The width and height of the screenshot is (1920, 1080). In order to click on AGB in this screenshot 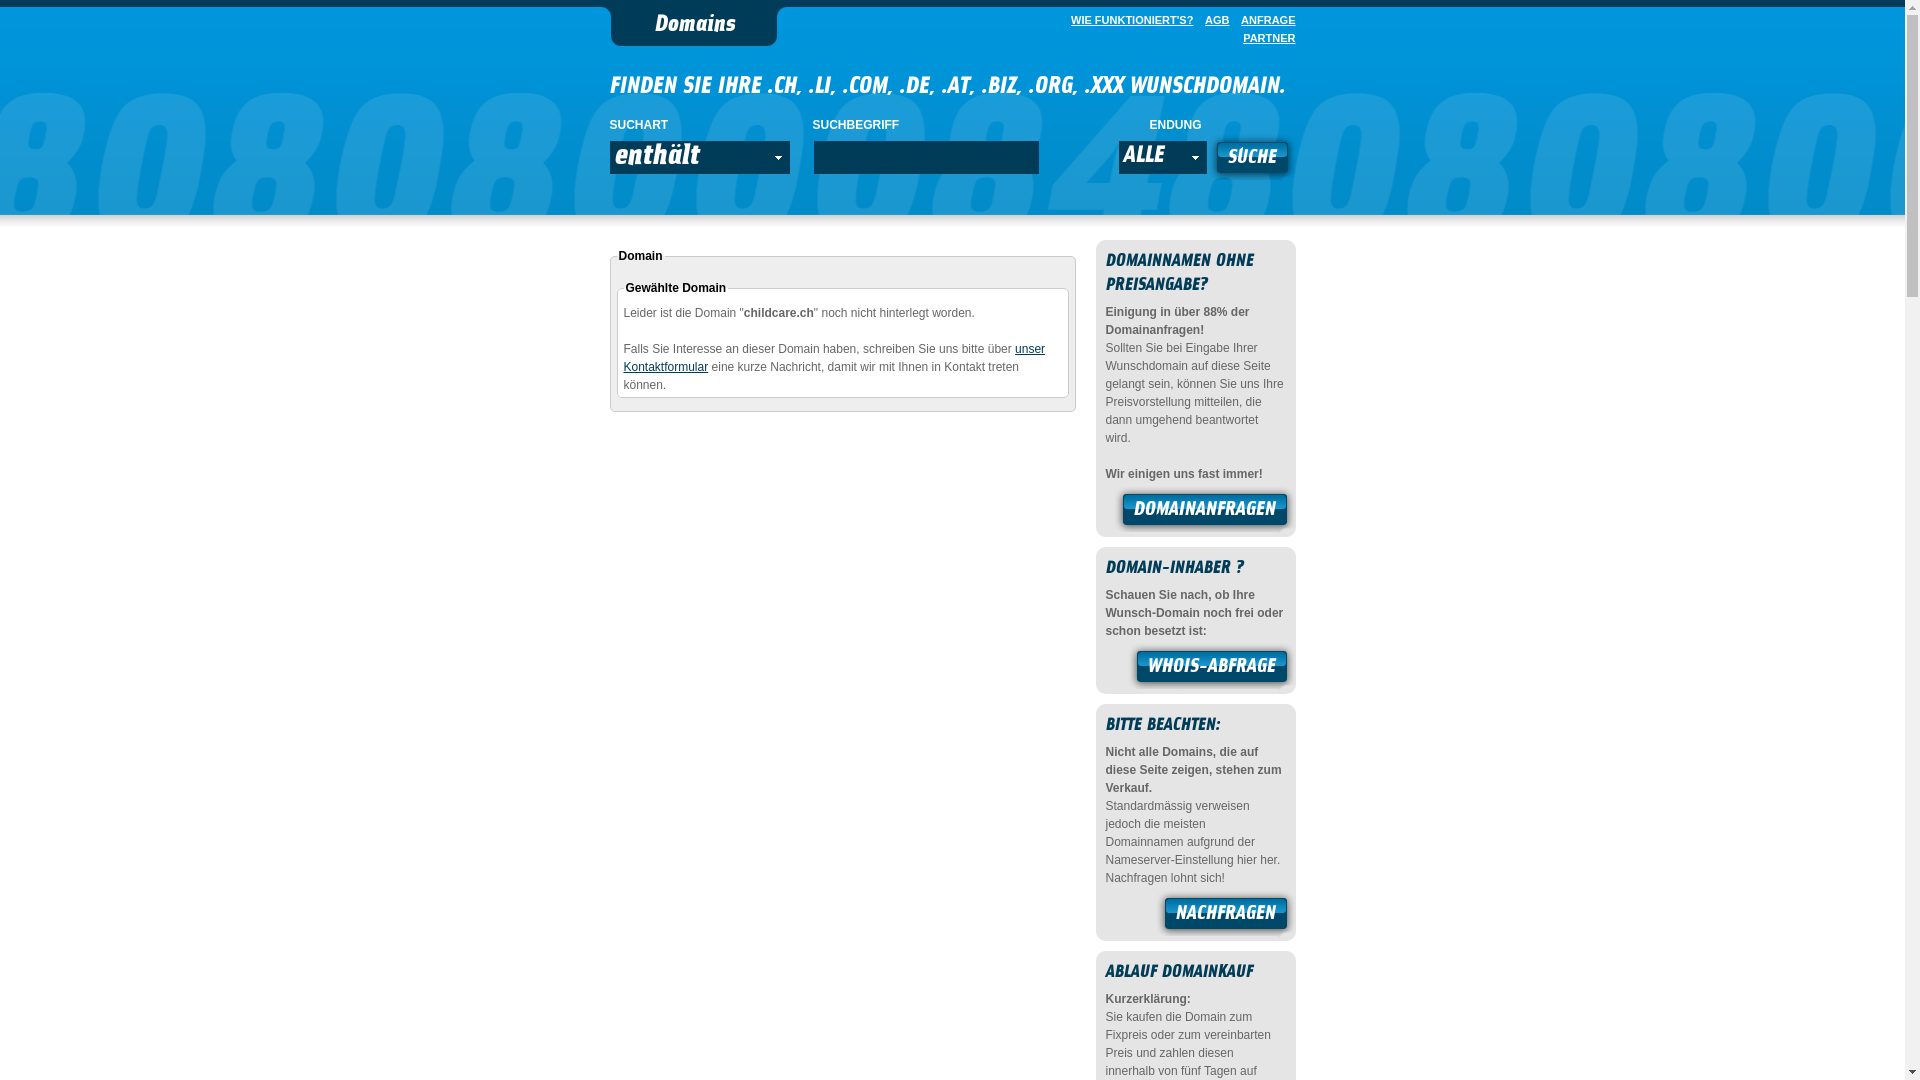, I will do `click(1213, 20)`.